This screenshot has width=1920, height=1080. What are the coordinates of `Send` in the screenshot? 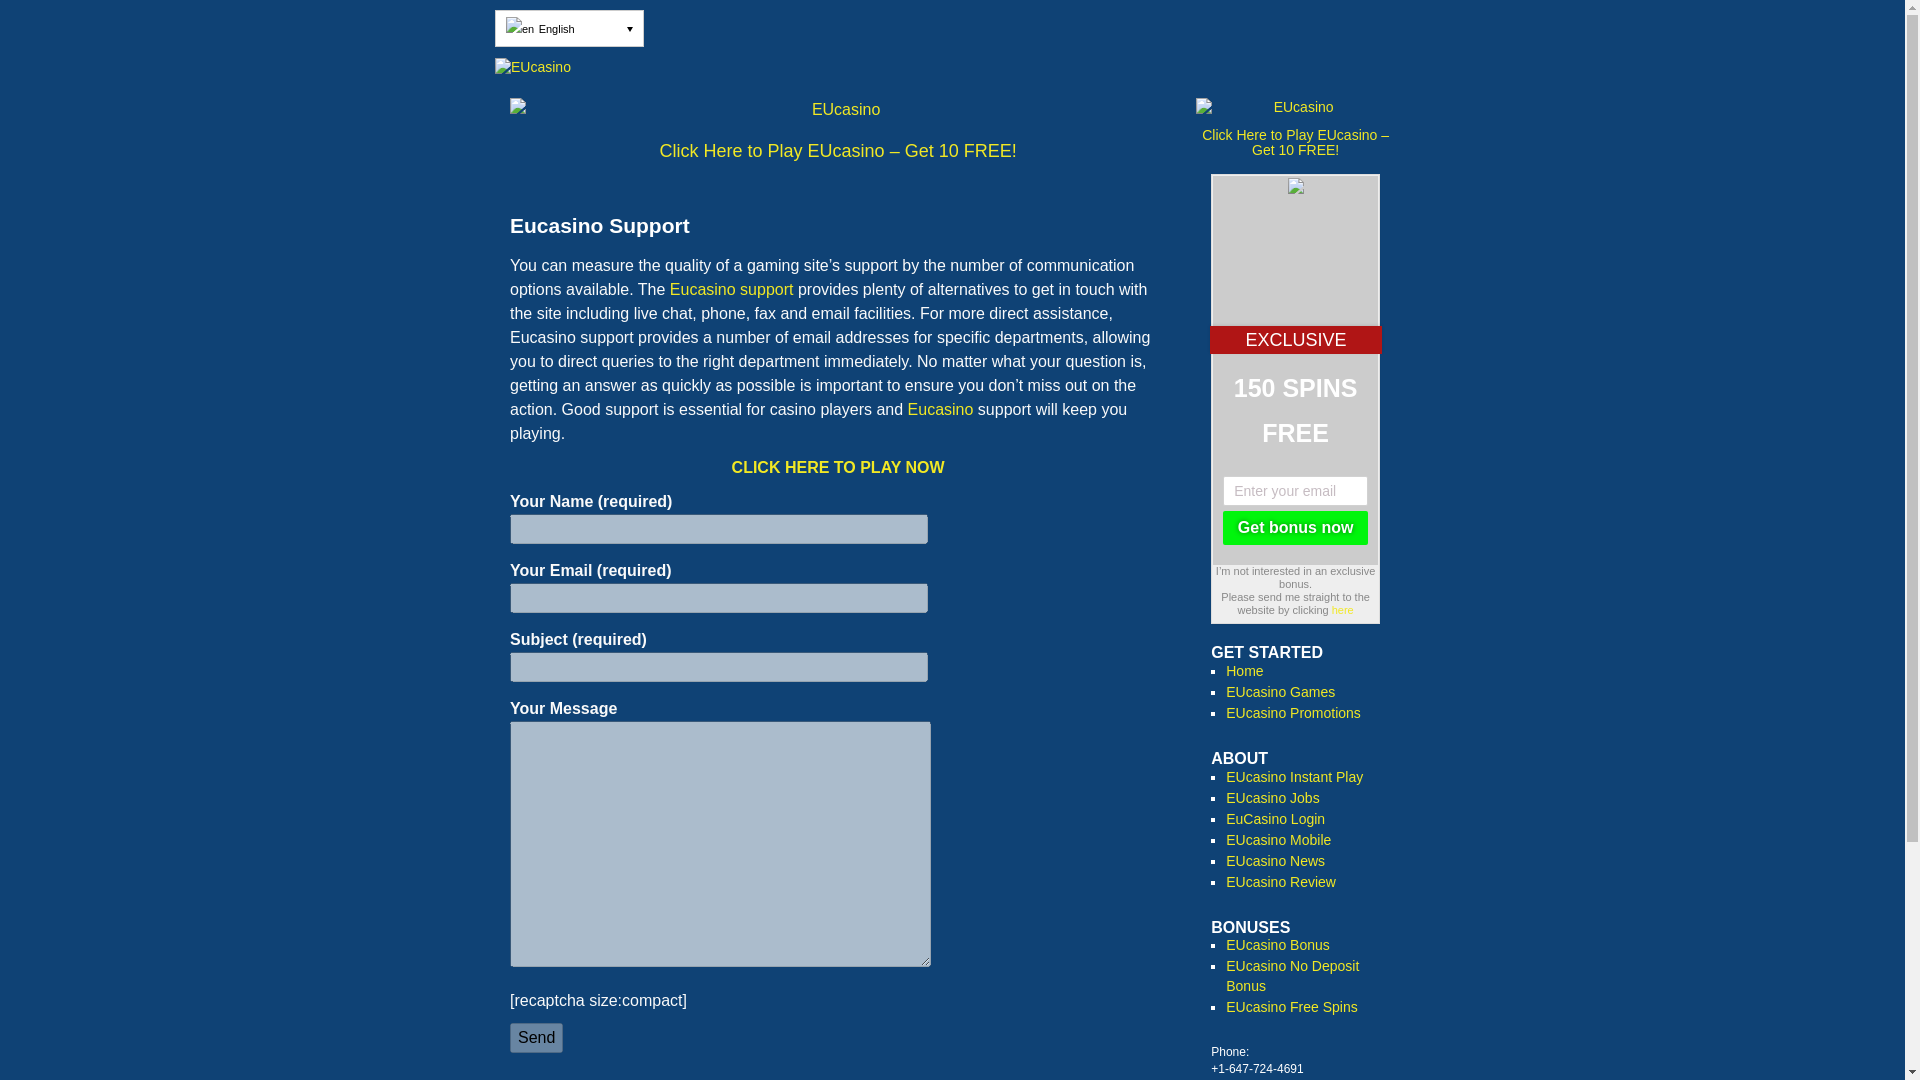 It's located at (536, 1038).